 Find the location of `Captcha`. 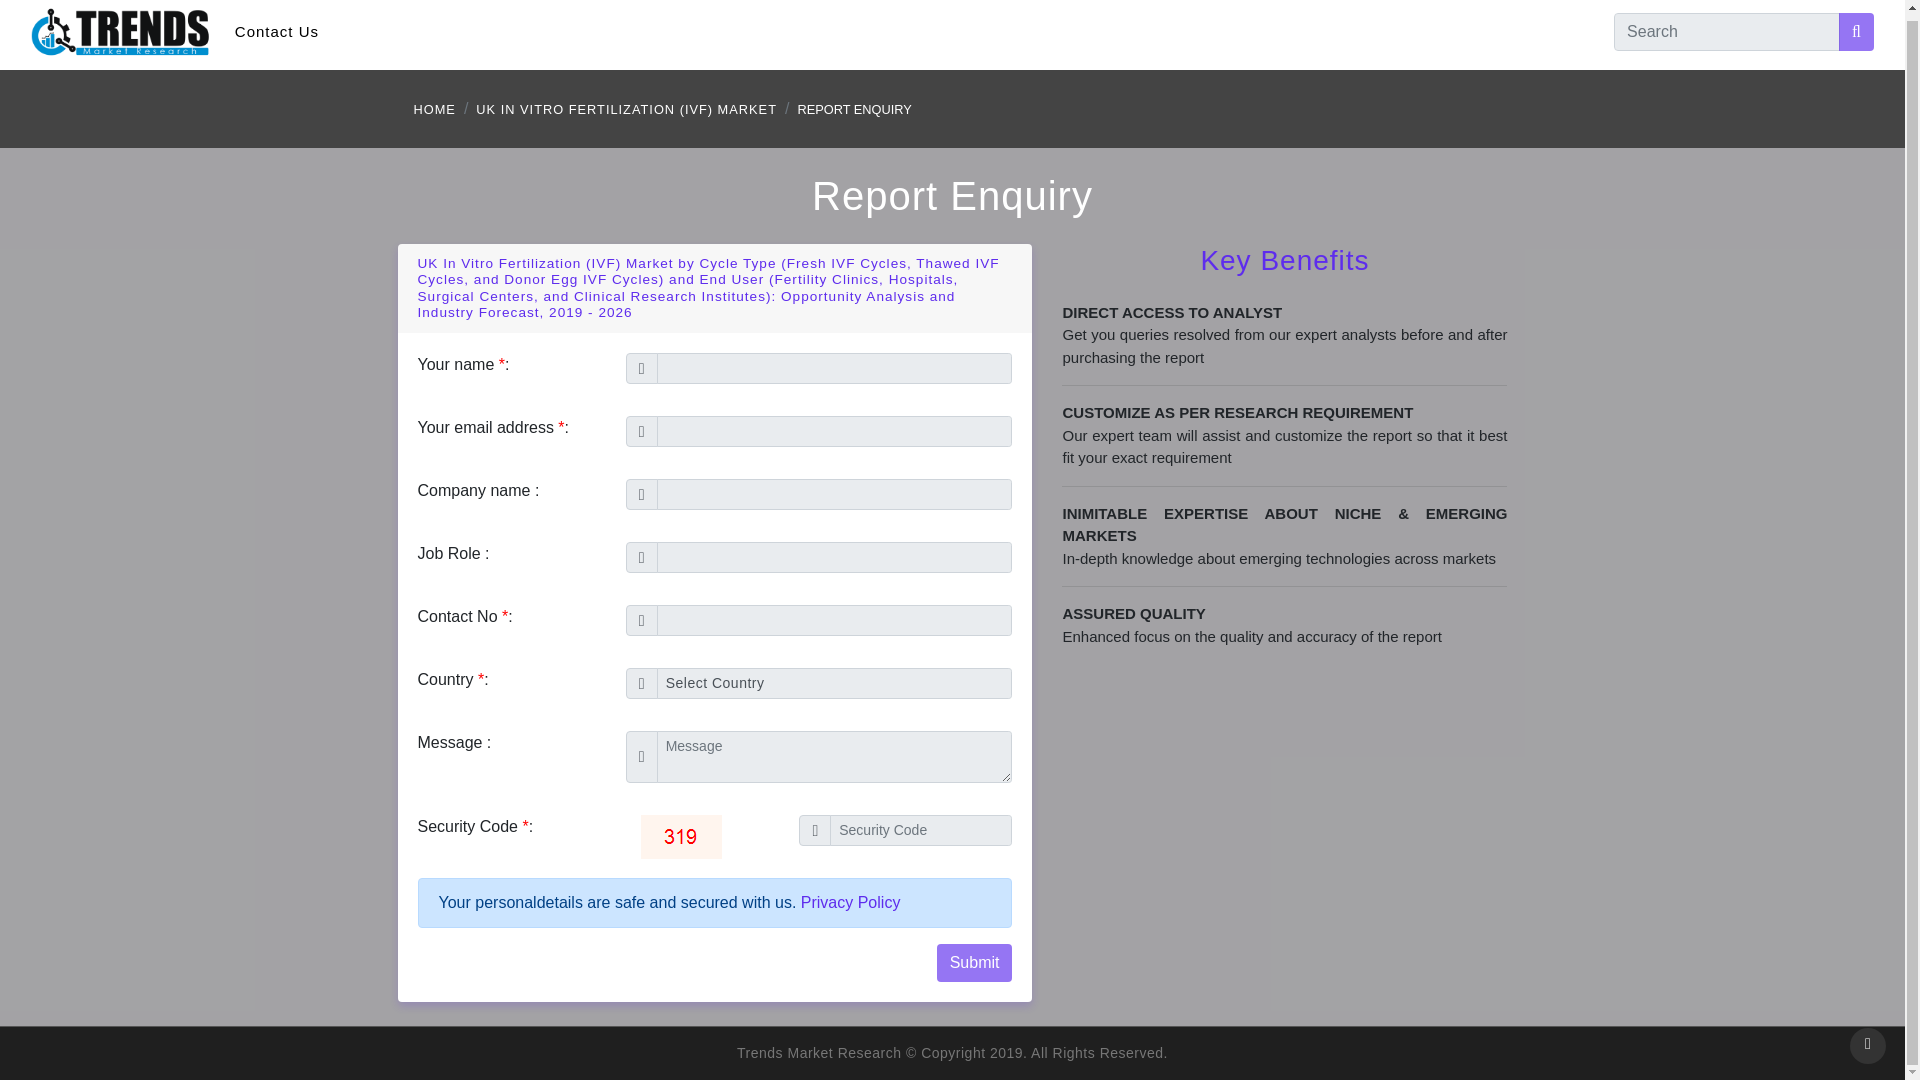

Captcha is located at coordinates (681, 836).